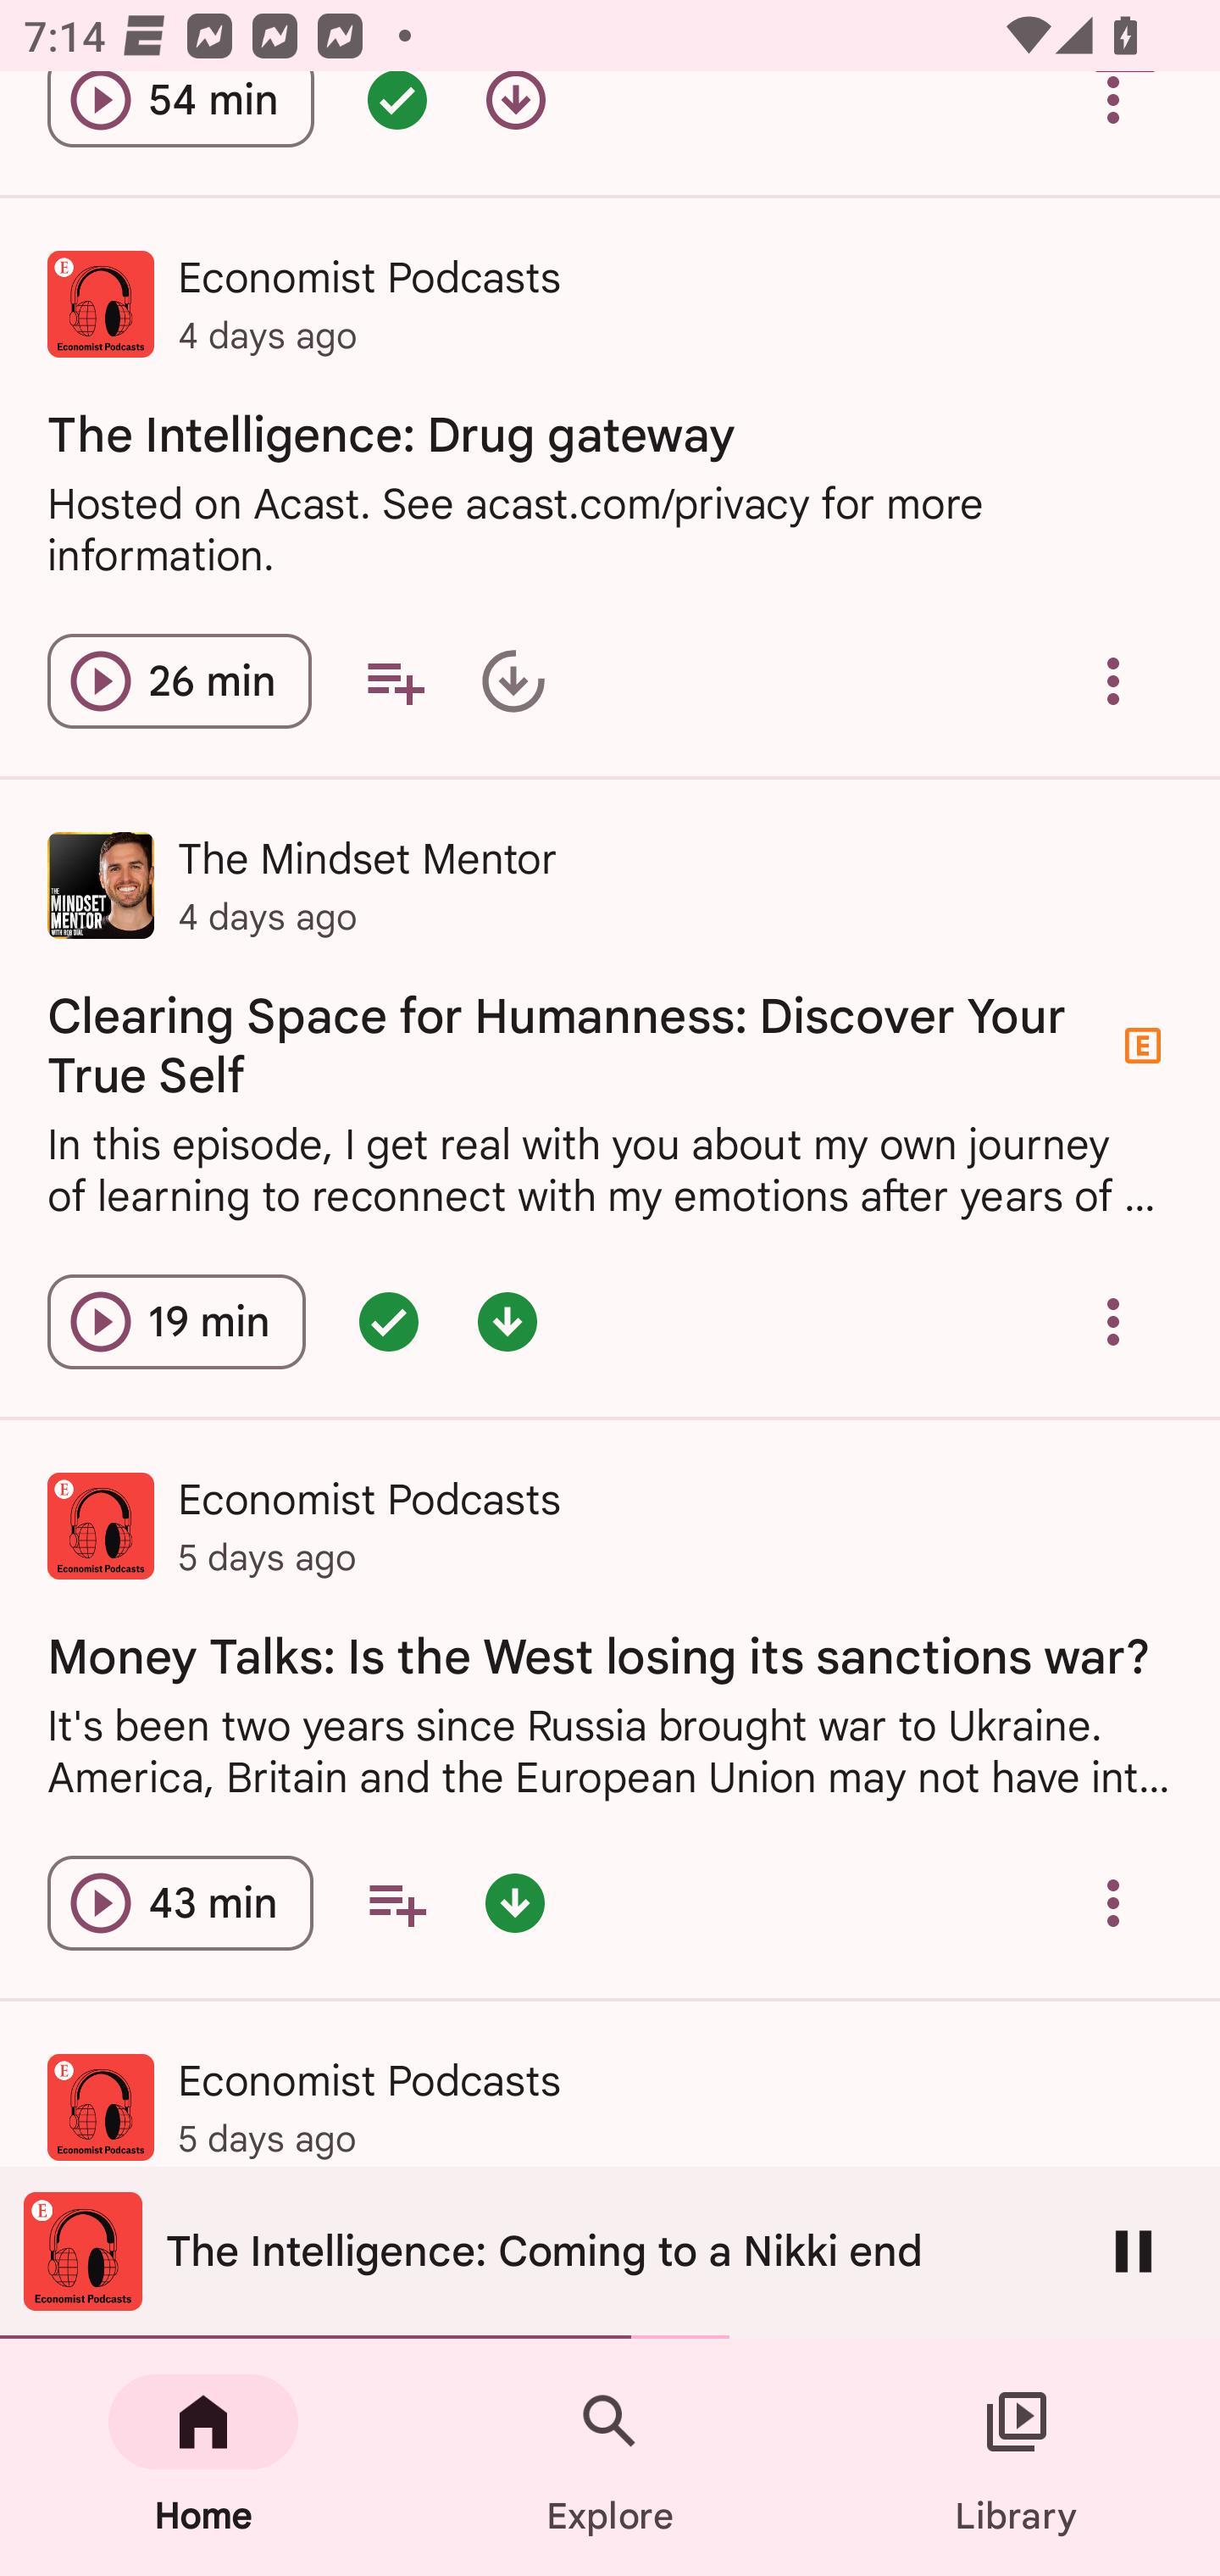 This screenshot has height=2576, width=1220. I want to click on Add to your queue, so click(395, 681).